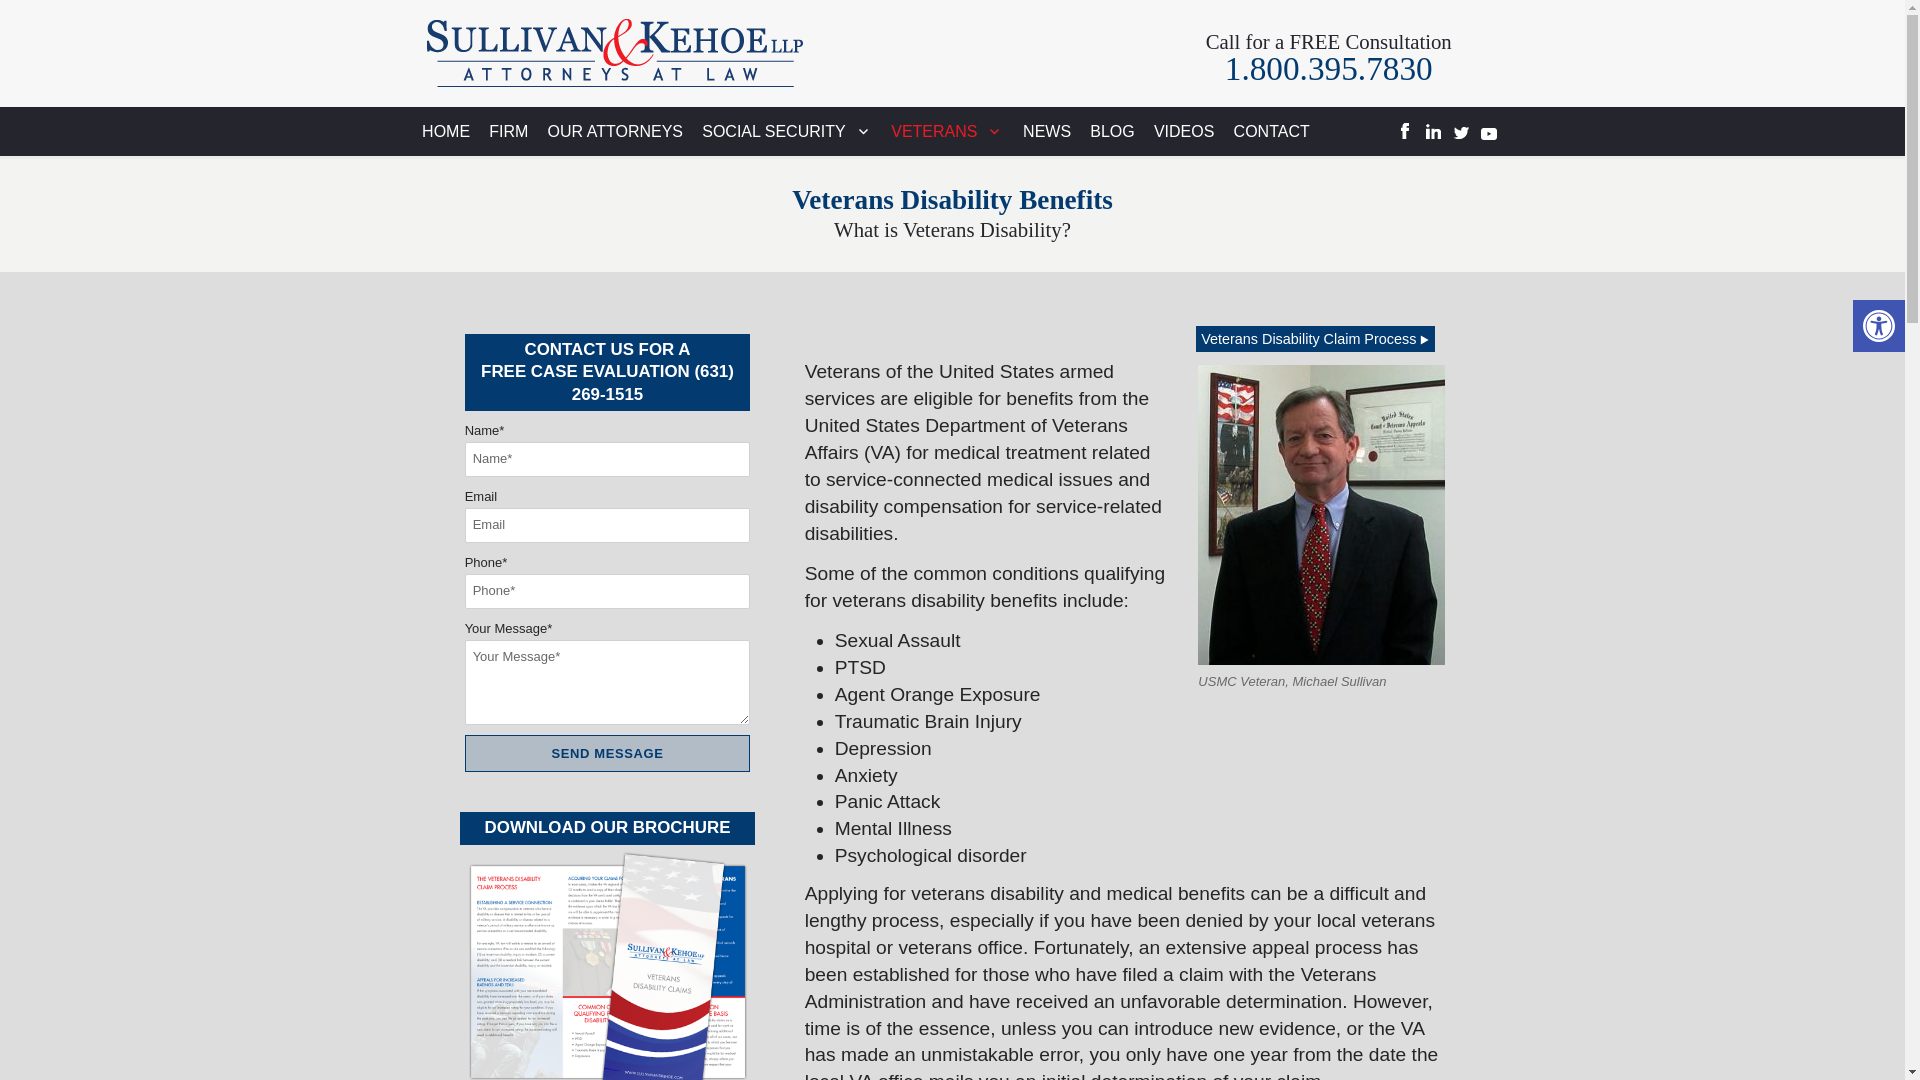 Image resolution: width=1920 pixels, height=1080 pixels. I want to click on SOCIAL SECURITY, so click(787, 130).